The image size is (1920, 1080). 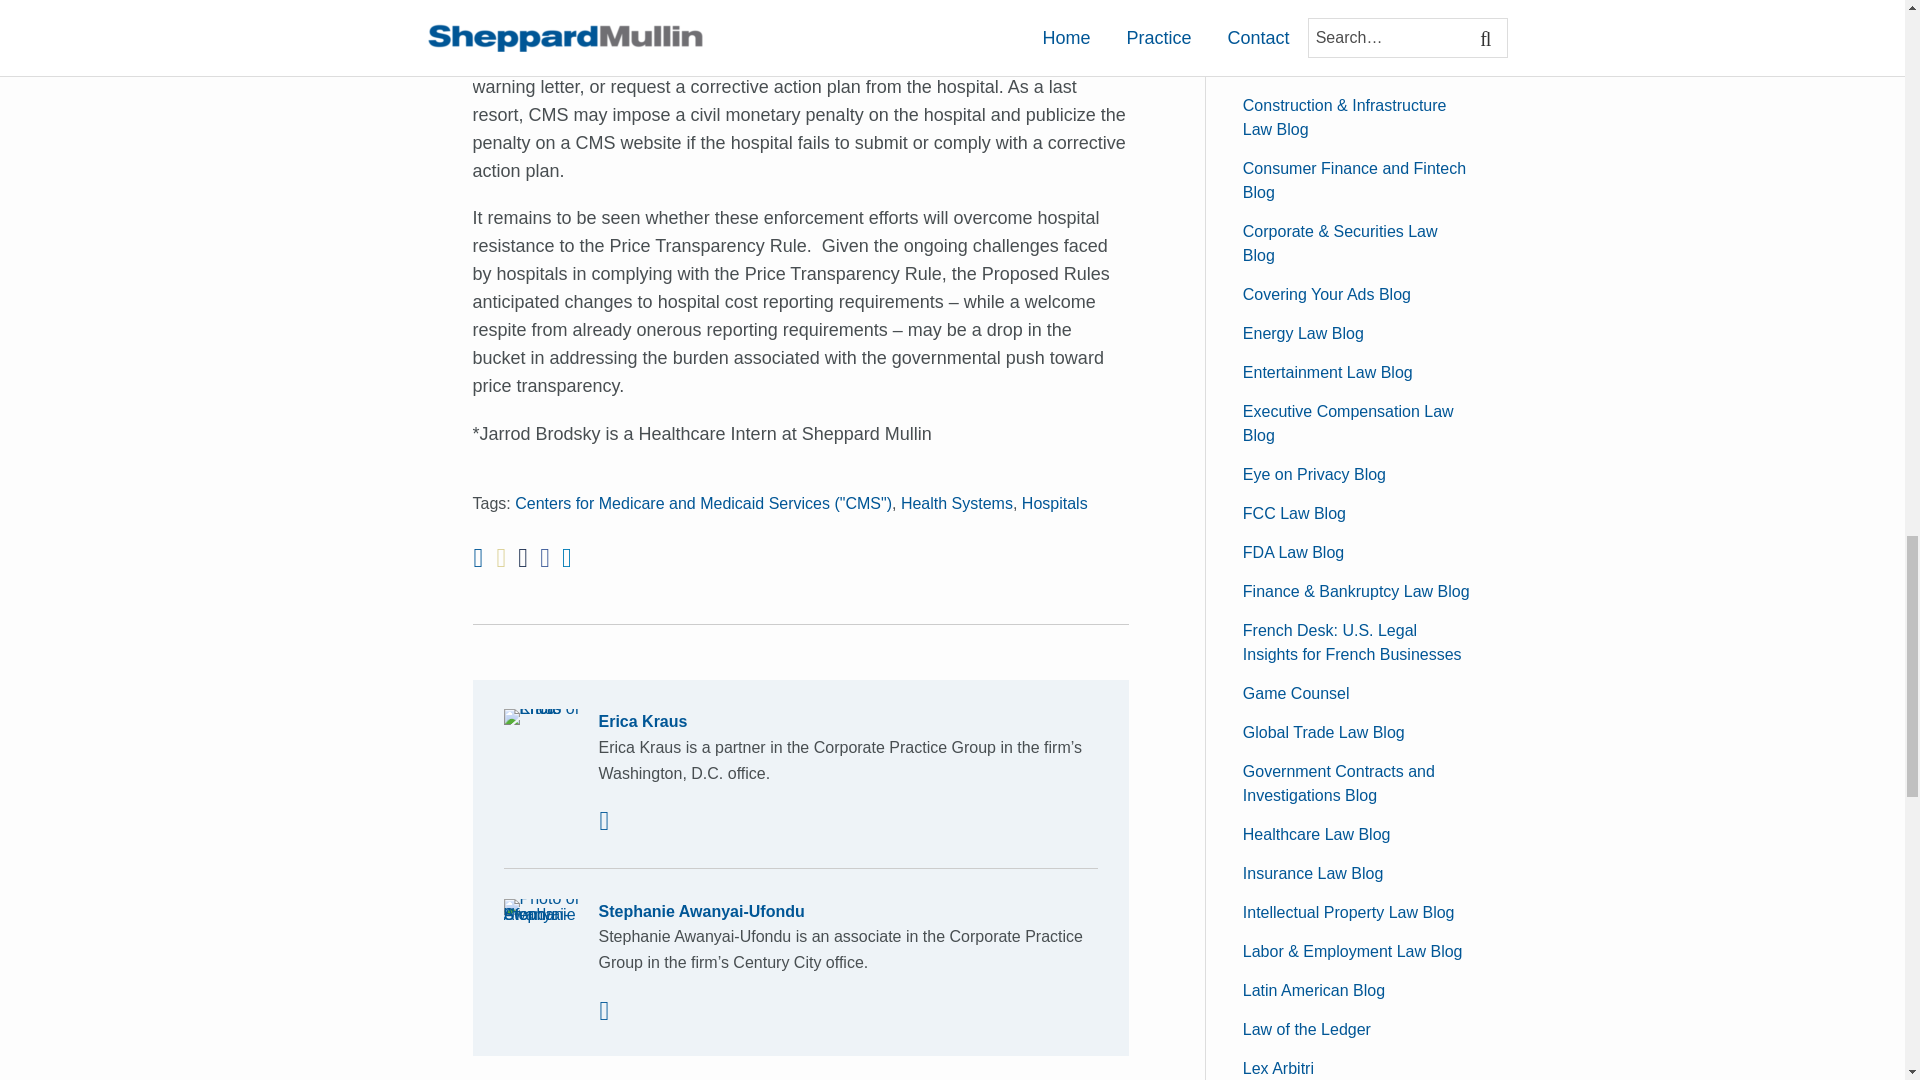 What do you see at coordinates (800, 911) in the screenshot?
I see `Stephanie Awanyai-Ufondu` at bounding box center [800, 911].